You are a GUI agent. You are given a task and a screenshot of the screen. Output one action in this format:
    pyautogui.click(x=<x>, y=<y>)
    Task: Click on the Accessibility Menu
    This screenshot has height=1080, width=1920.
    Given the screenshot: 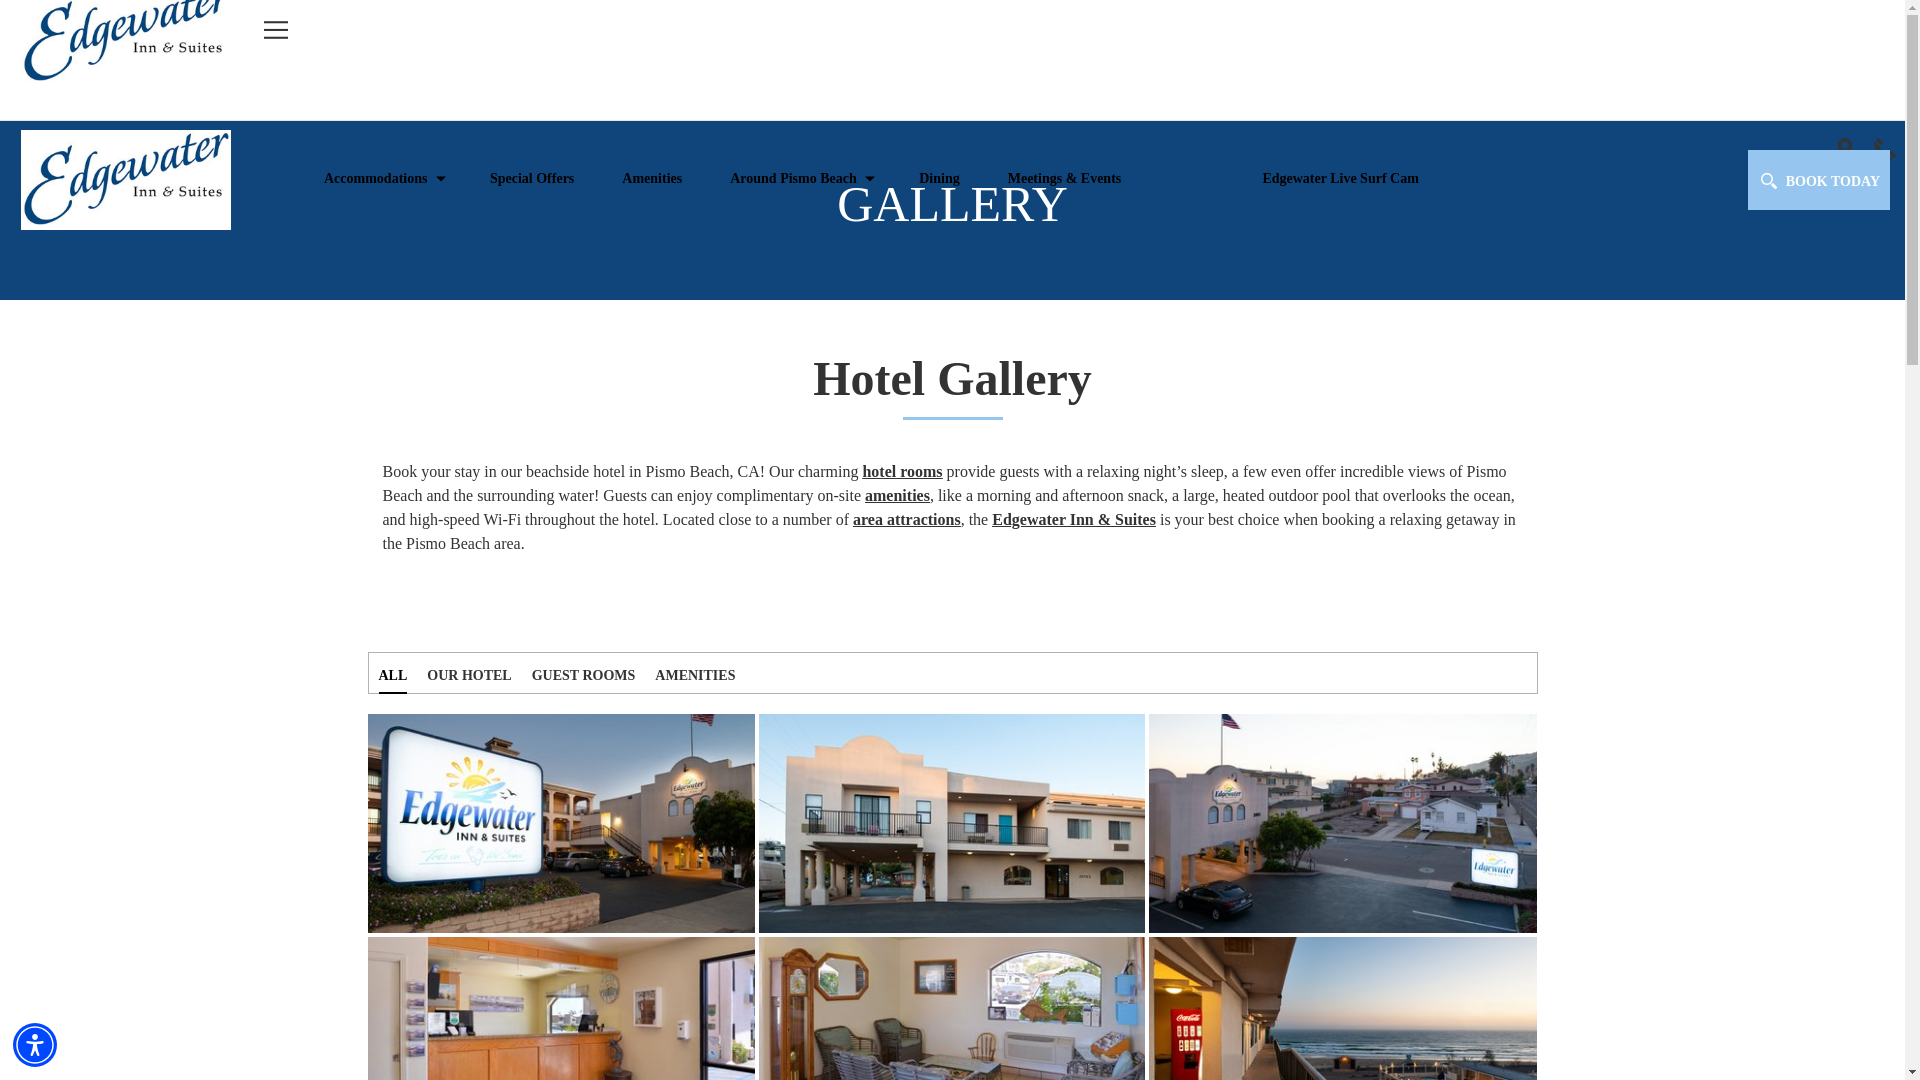 What is the action you would take?
    pyautogui.click(x=35, y=1044)
    